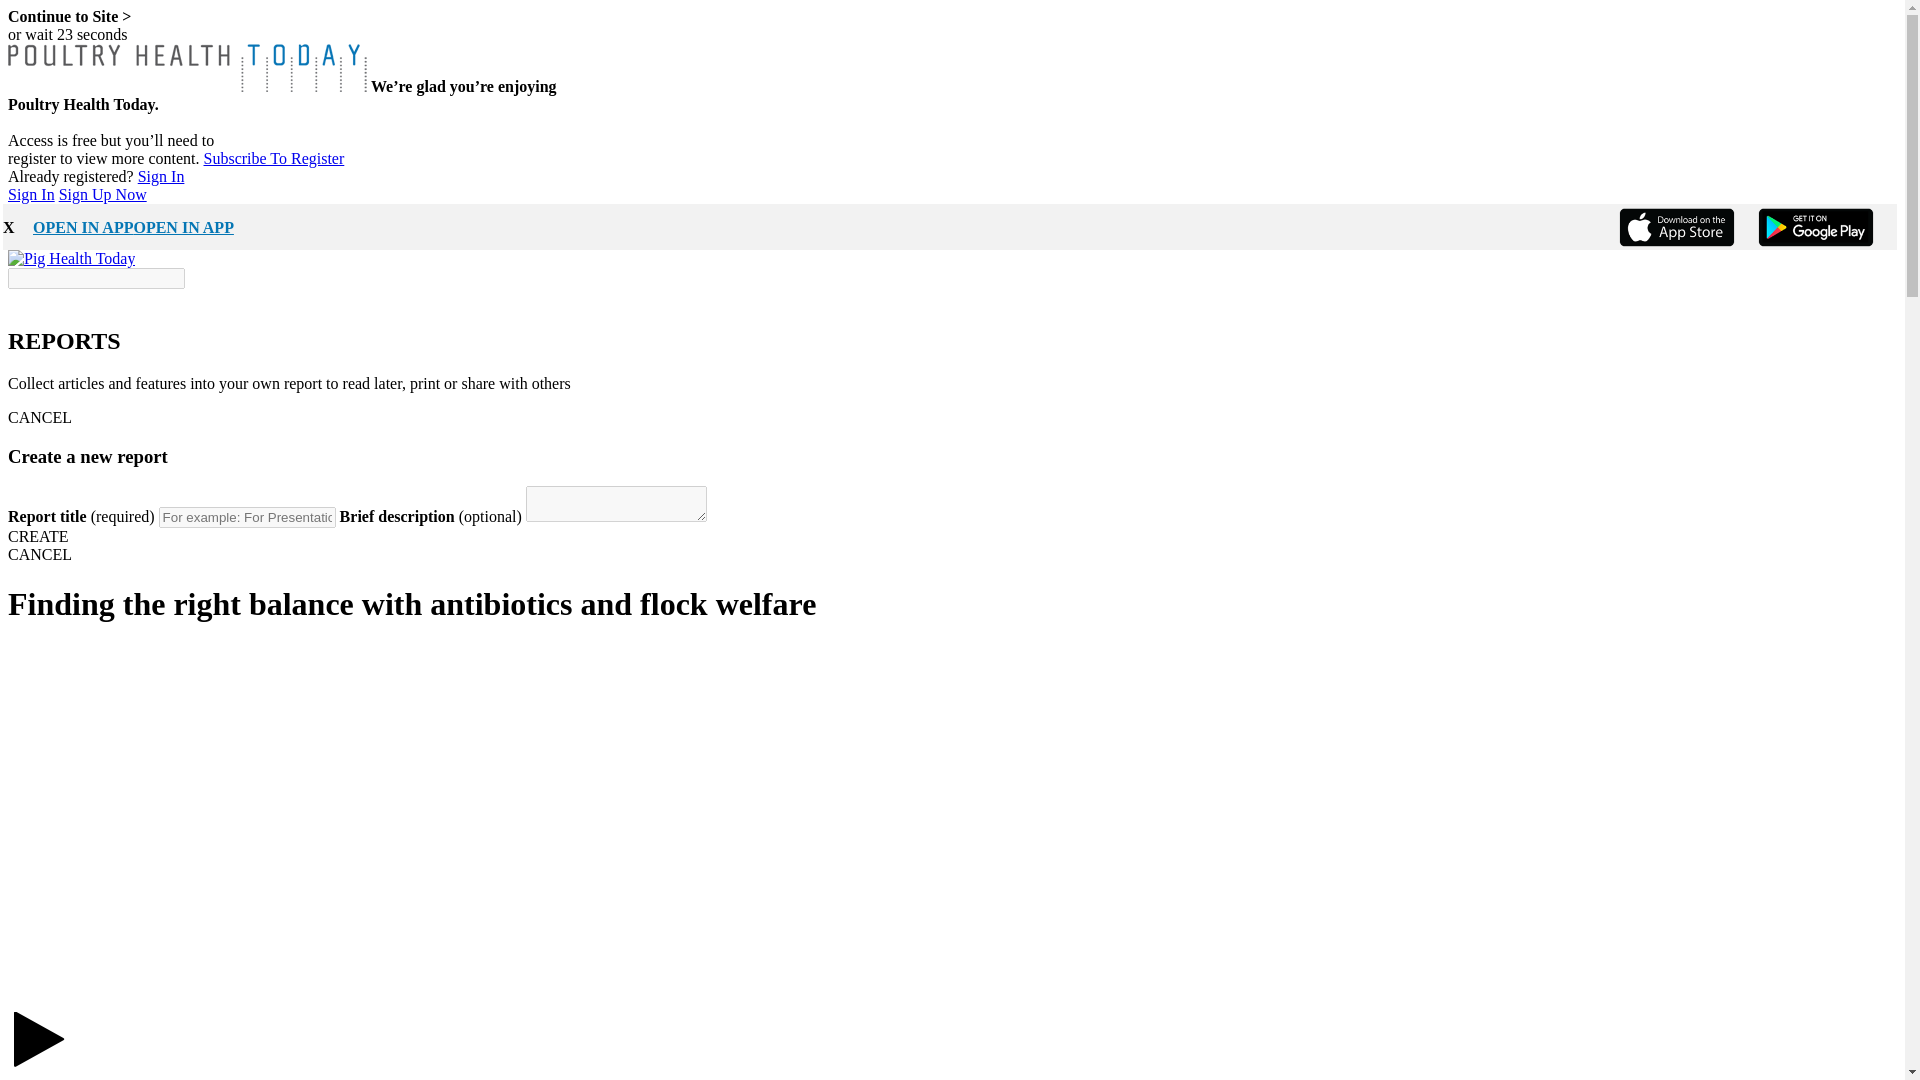 The height and width of the screenshot is (1080, 1920). What do you see at coordinates (274, 158) in the screenshot?
I see `Subscribe To Register` at bounding box center [274, 158].